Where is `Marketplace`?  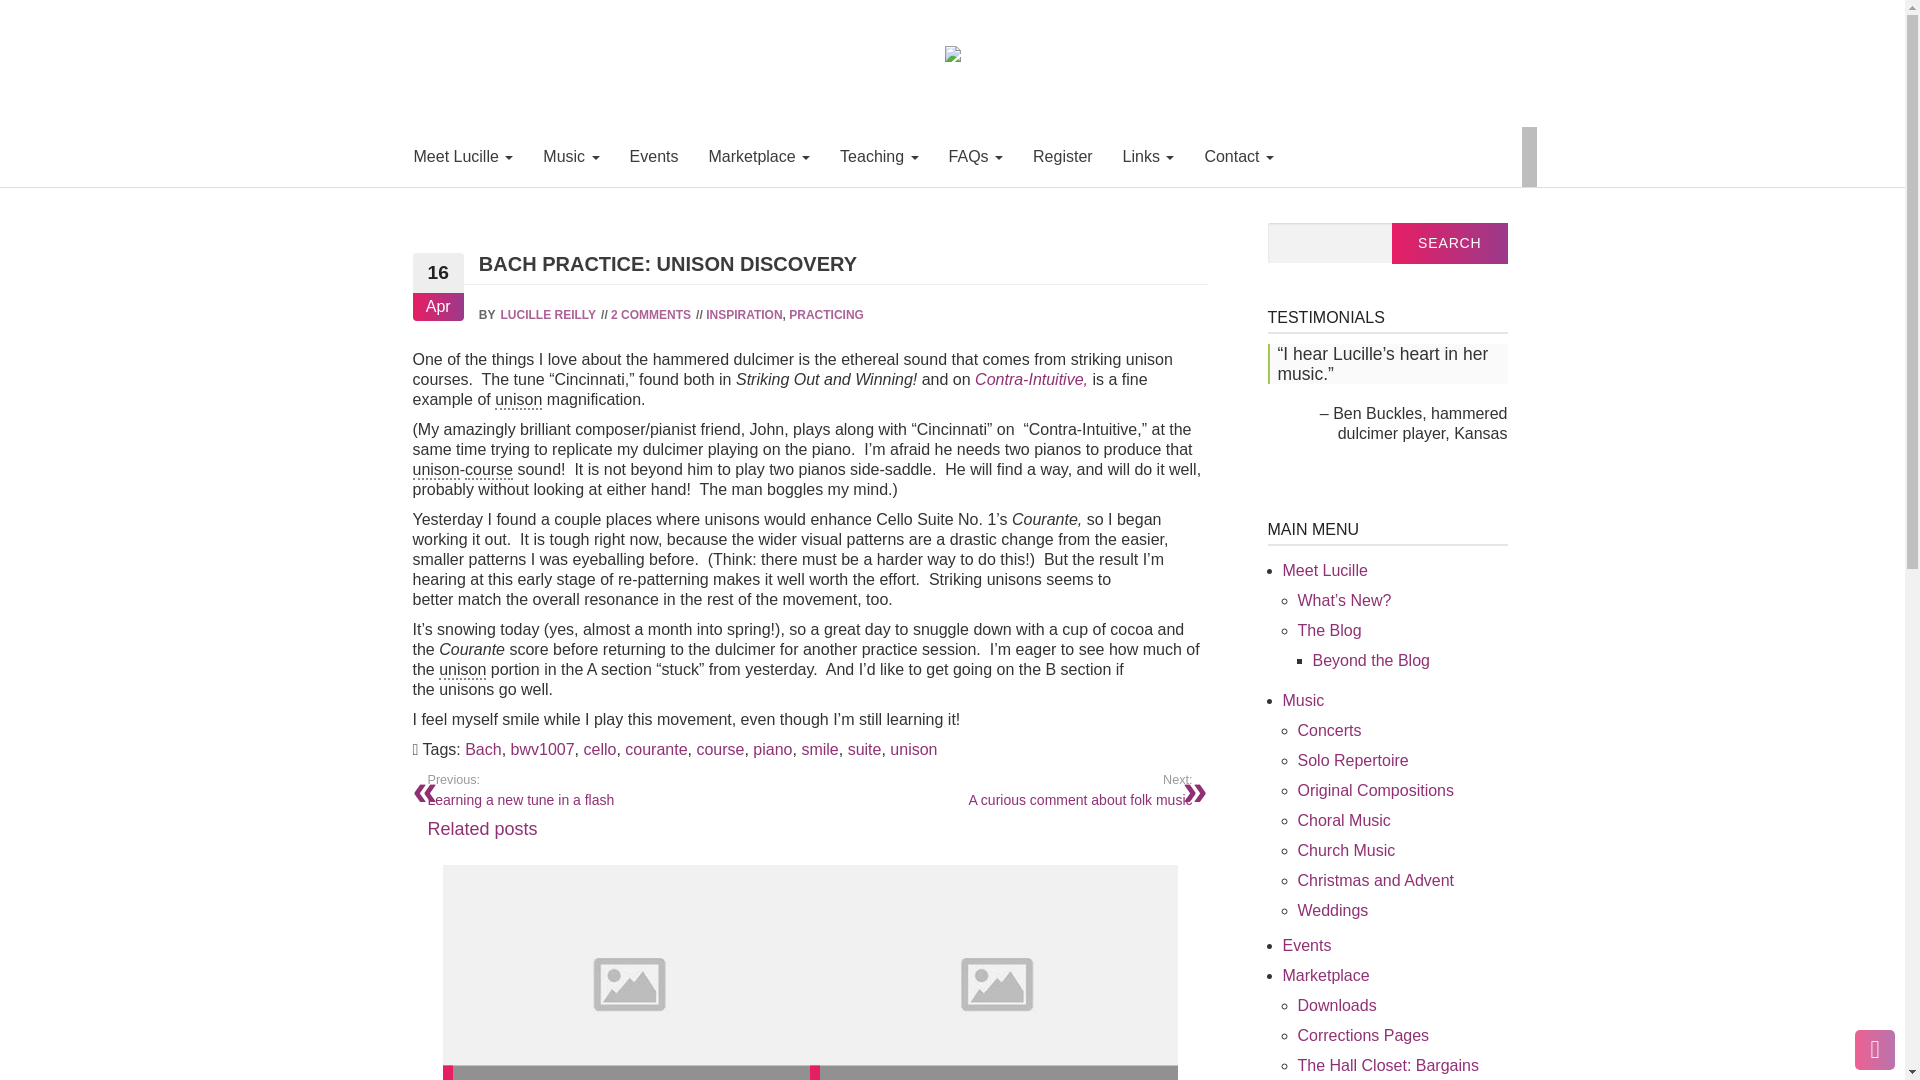
Marketplace is located at coordinates (759, 156).